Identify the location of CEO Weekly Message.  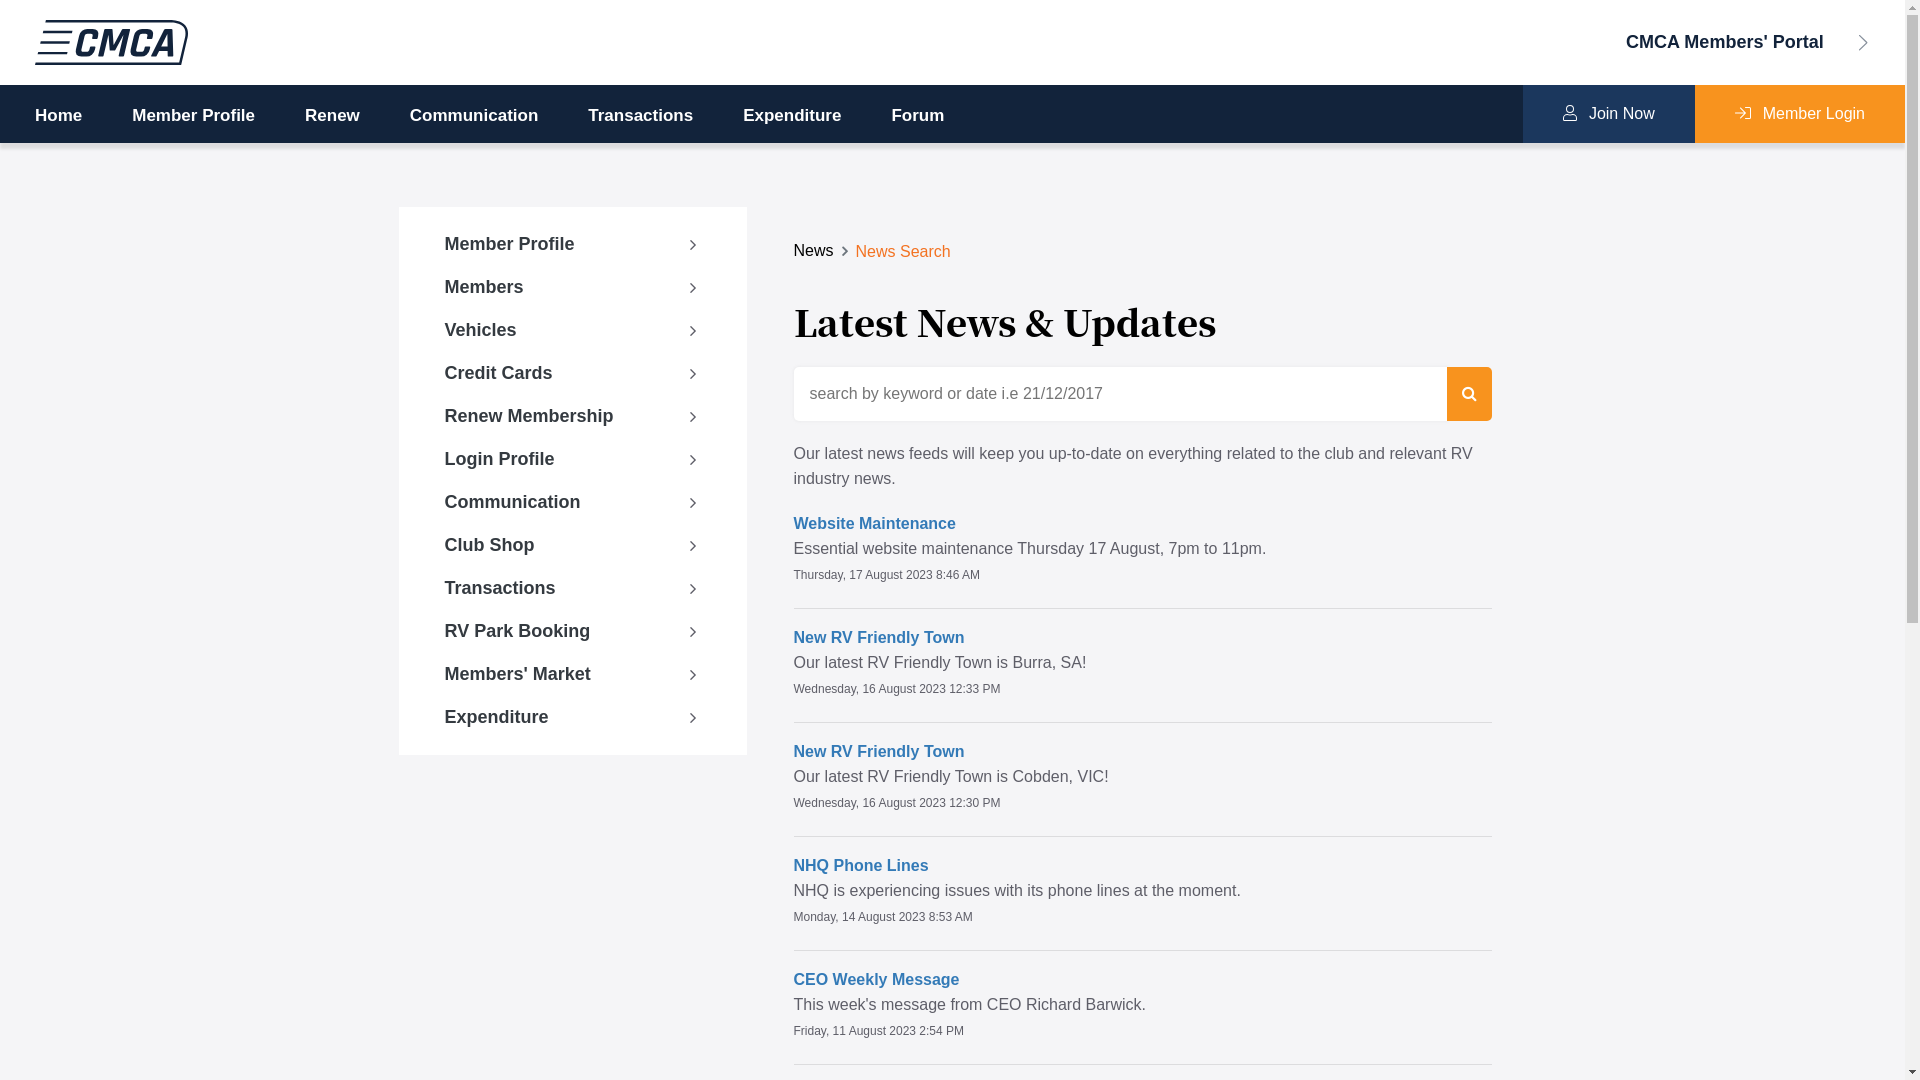
(877, 980).